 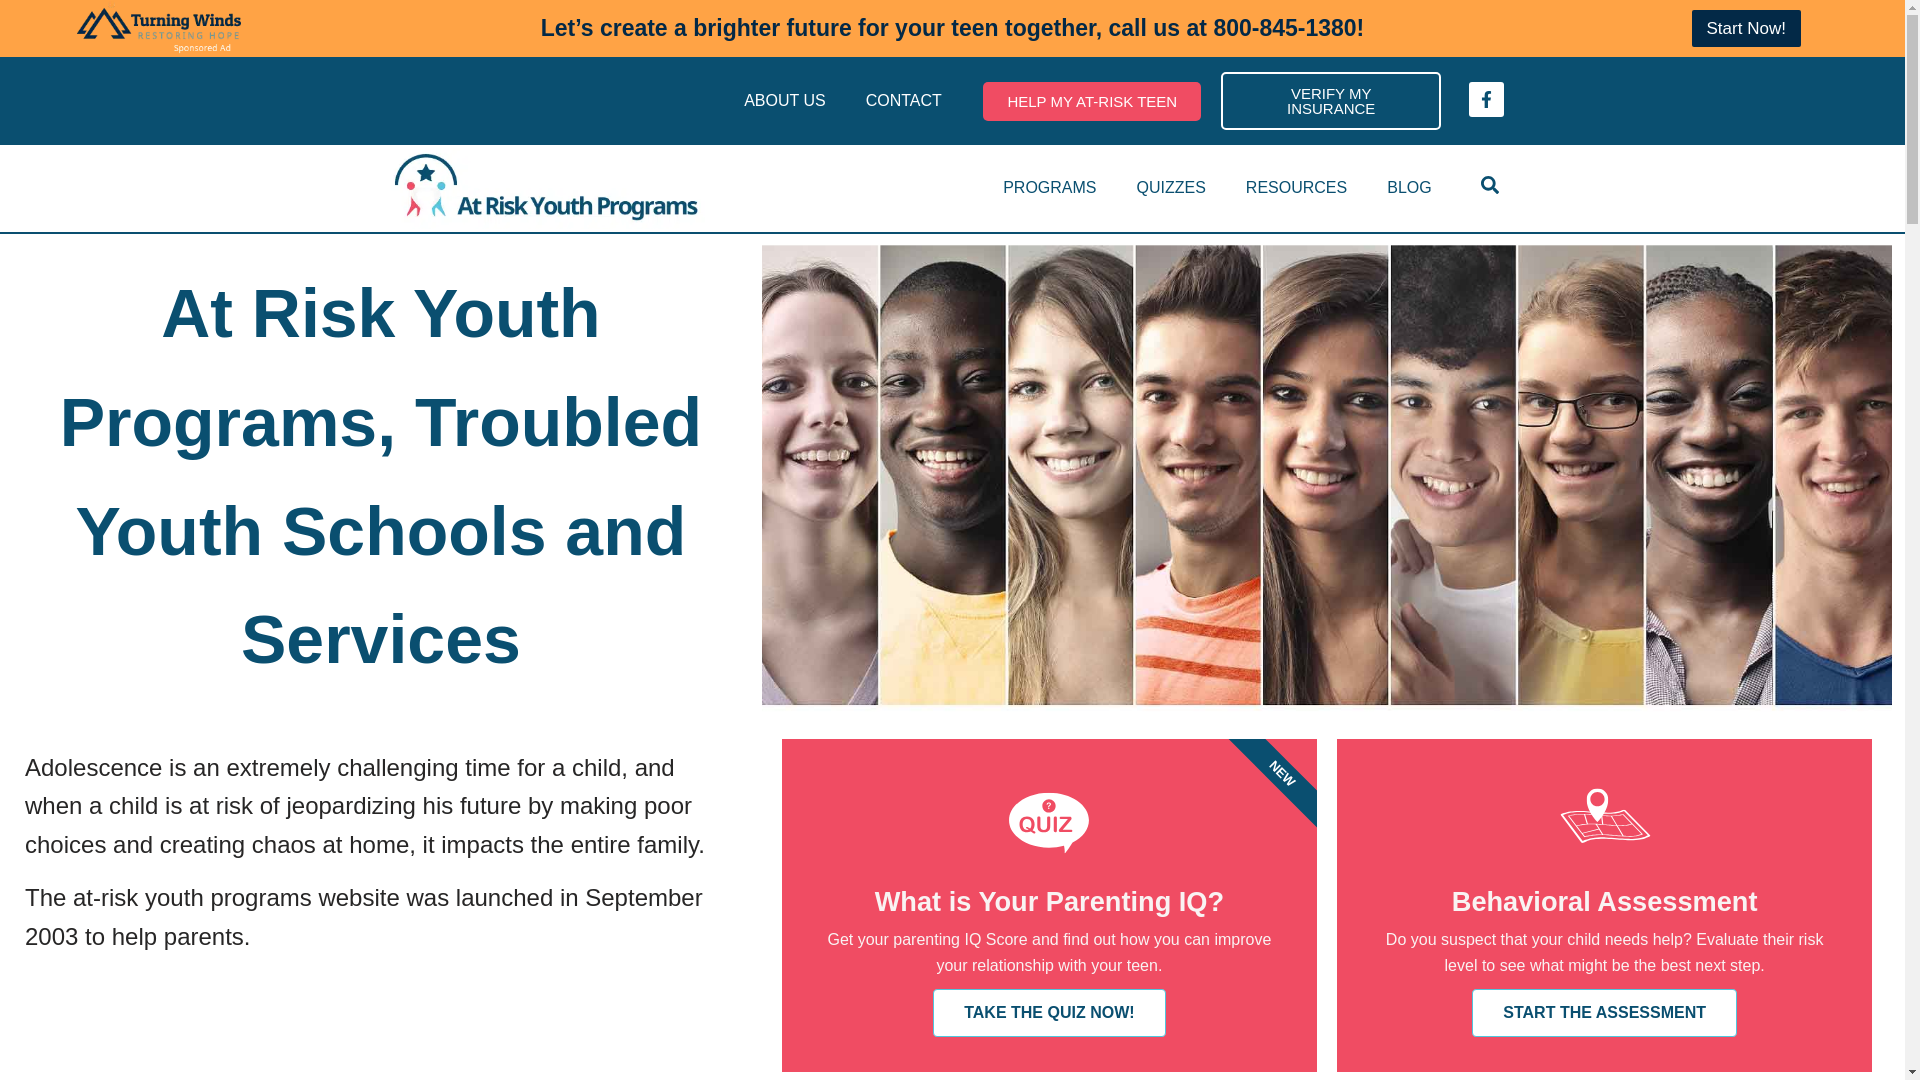 What do you see at coordinates (784, 100) in the screenshot?
I see `ABOUT US` at bounding box center [784, 100].